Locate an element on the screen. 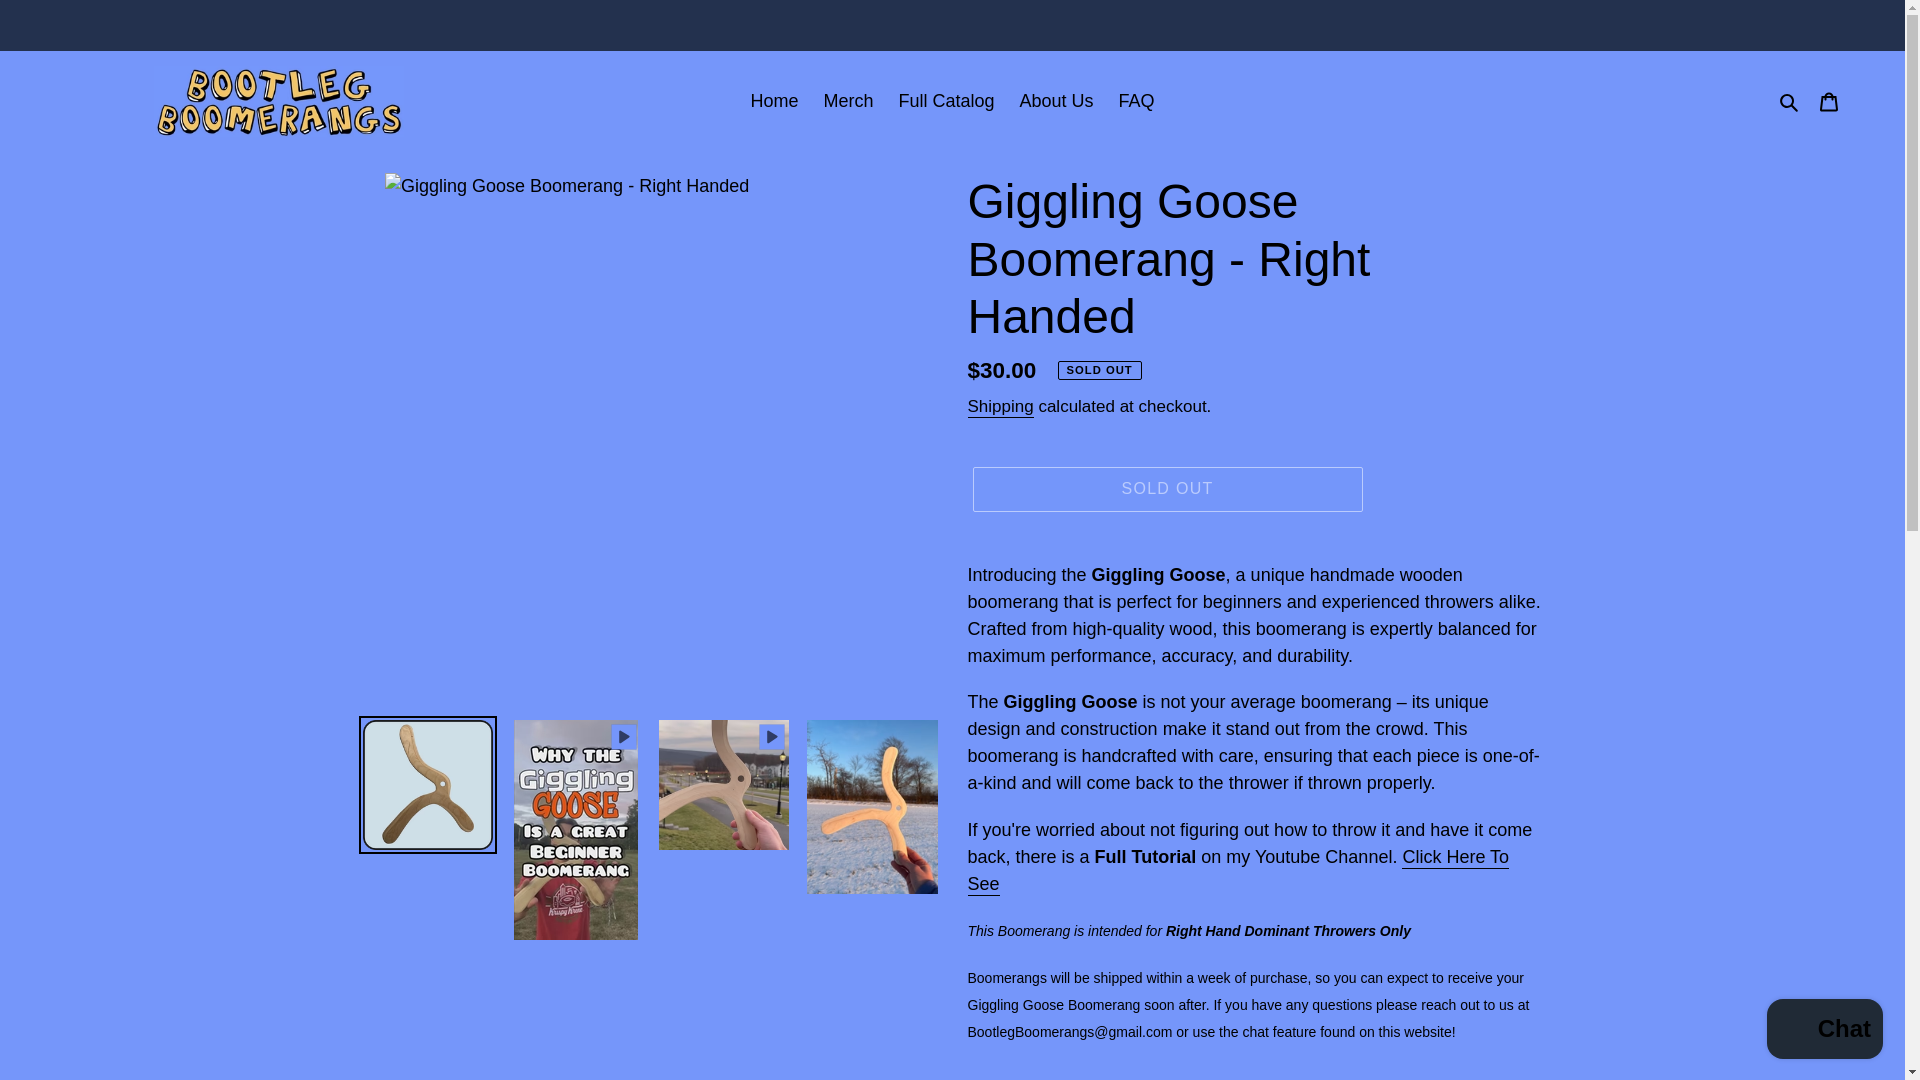 This screenshot has height=1080, width=1920. Home is located at coordinates (774, 101).